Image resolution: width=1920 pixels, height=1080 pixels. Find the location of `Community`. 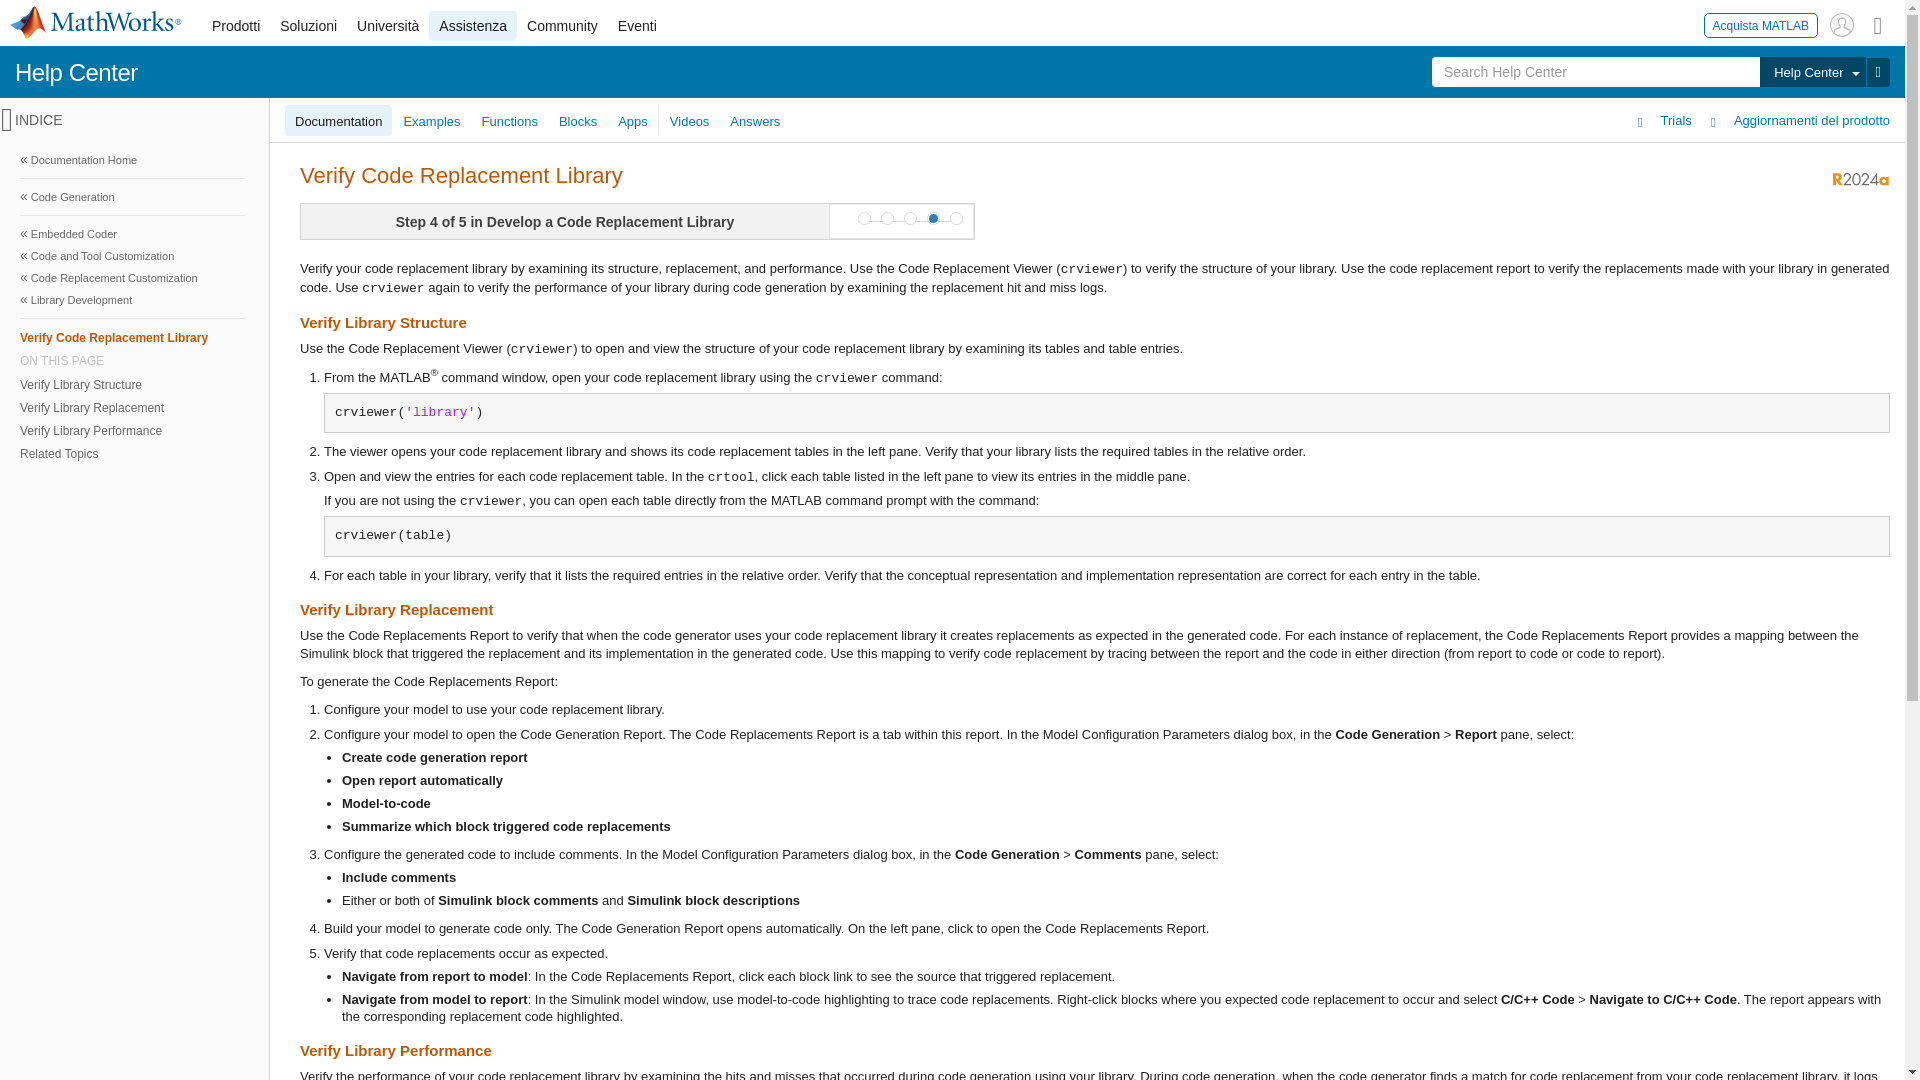

Community is located at coordinates (562, 26).